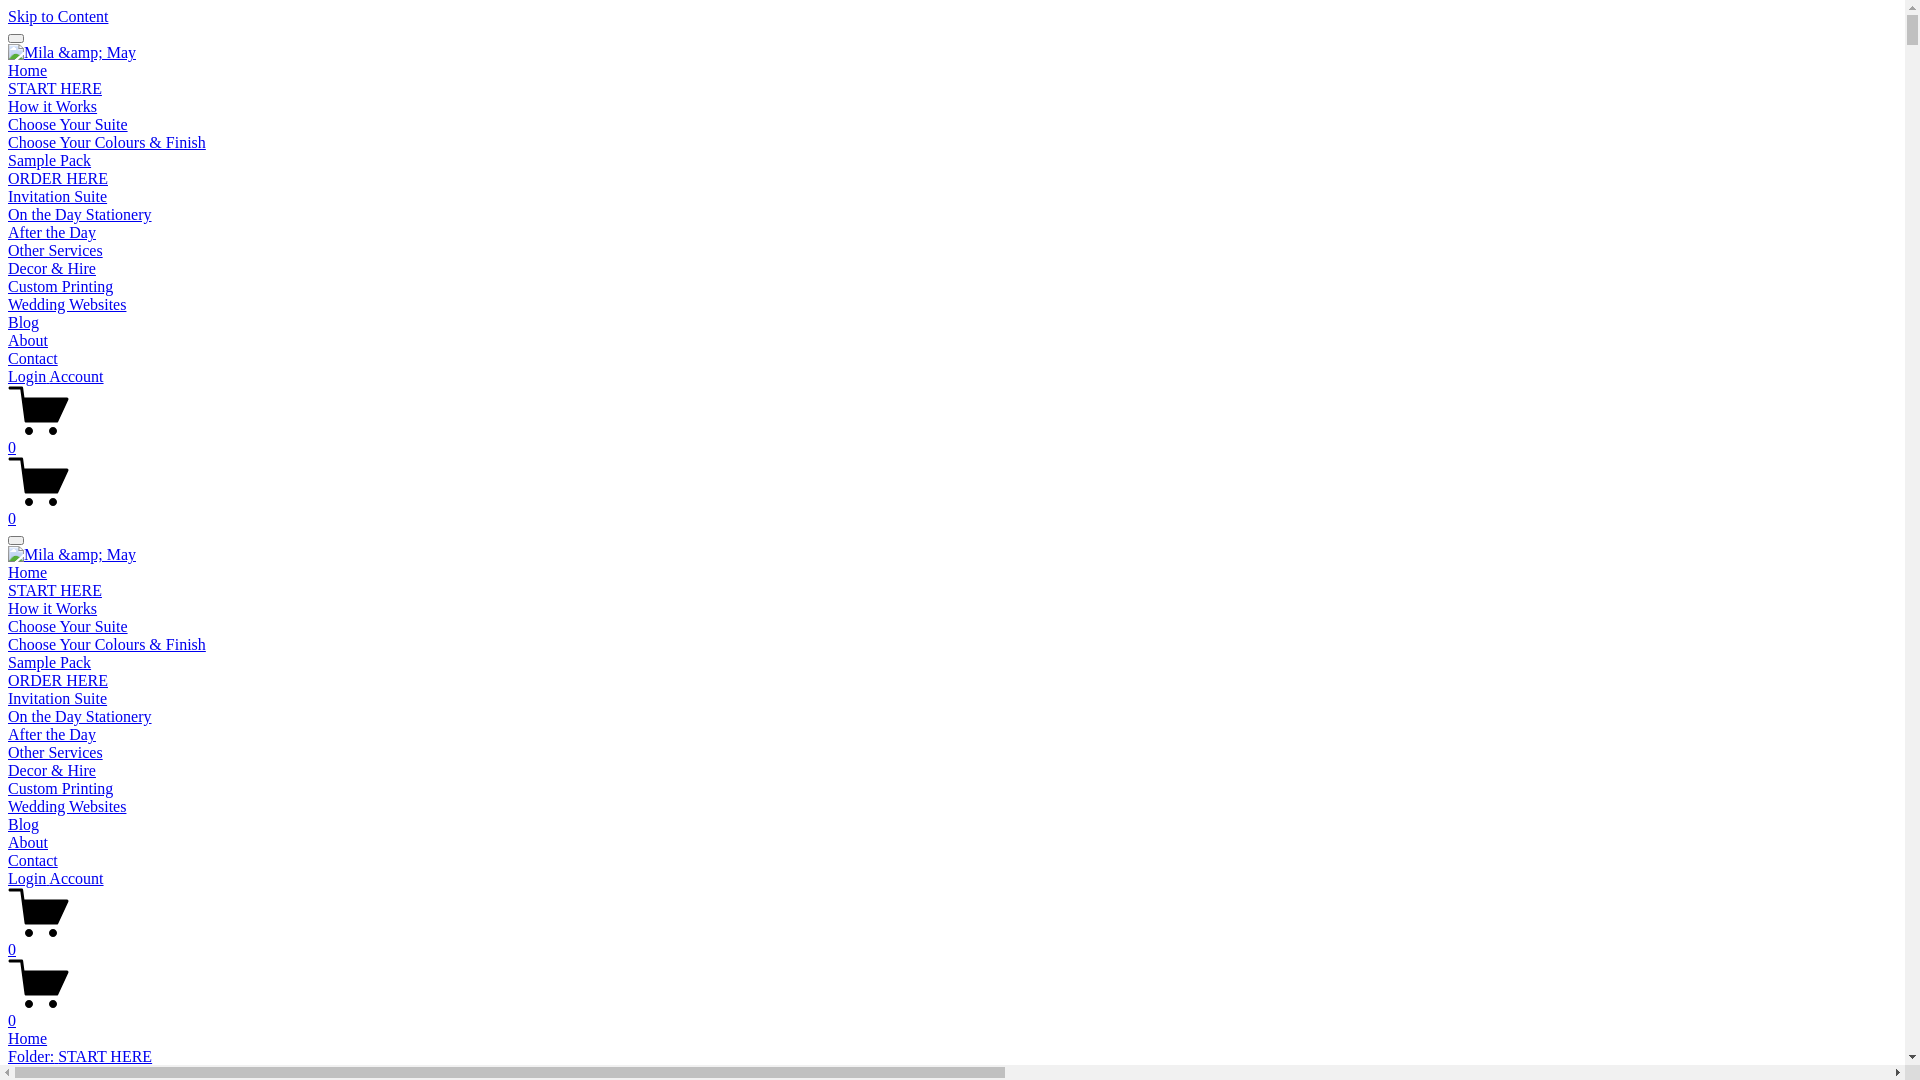  What do you see at coordinates (68, 124) in the screenshot?
I see `Choose Your Suite` at bounding box center [68, 124].